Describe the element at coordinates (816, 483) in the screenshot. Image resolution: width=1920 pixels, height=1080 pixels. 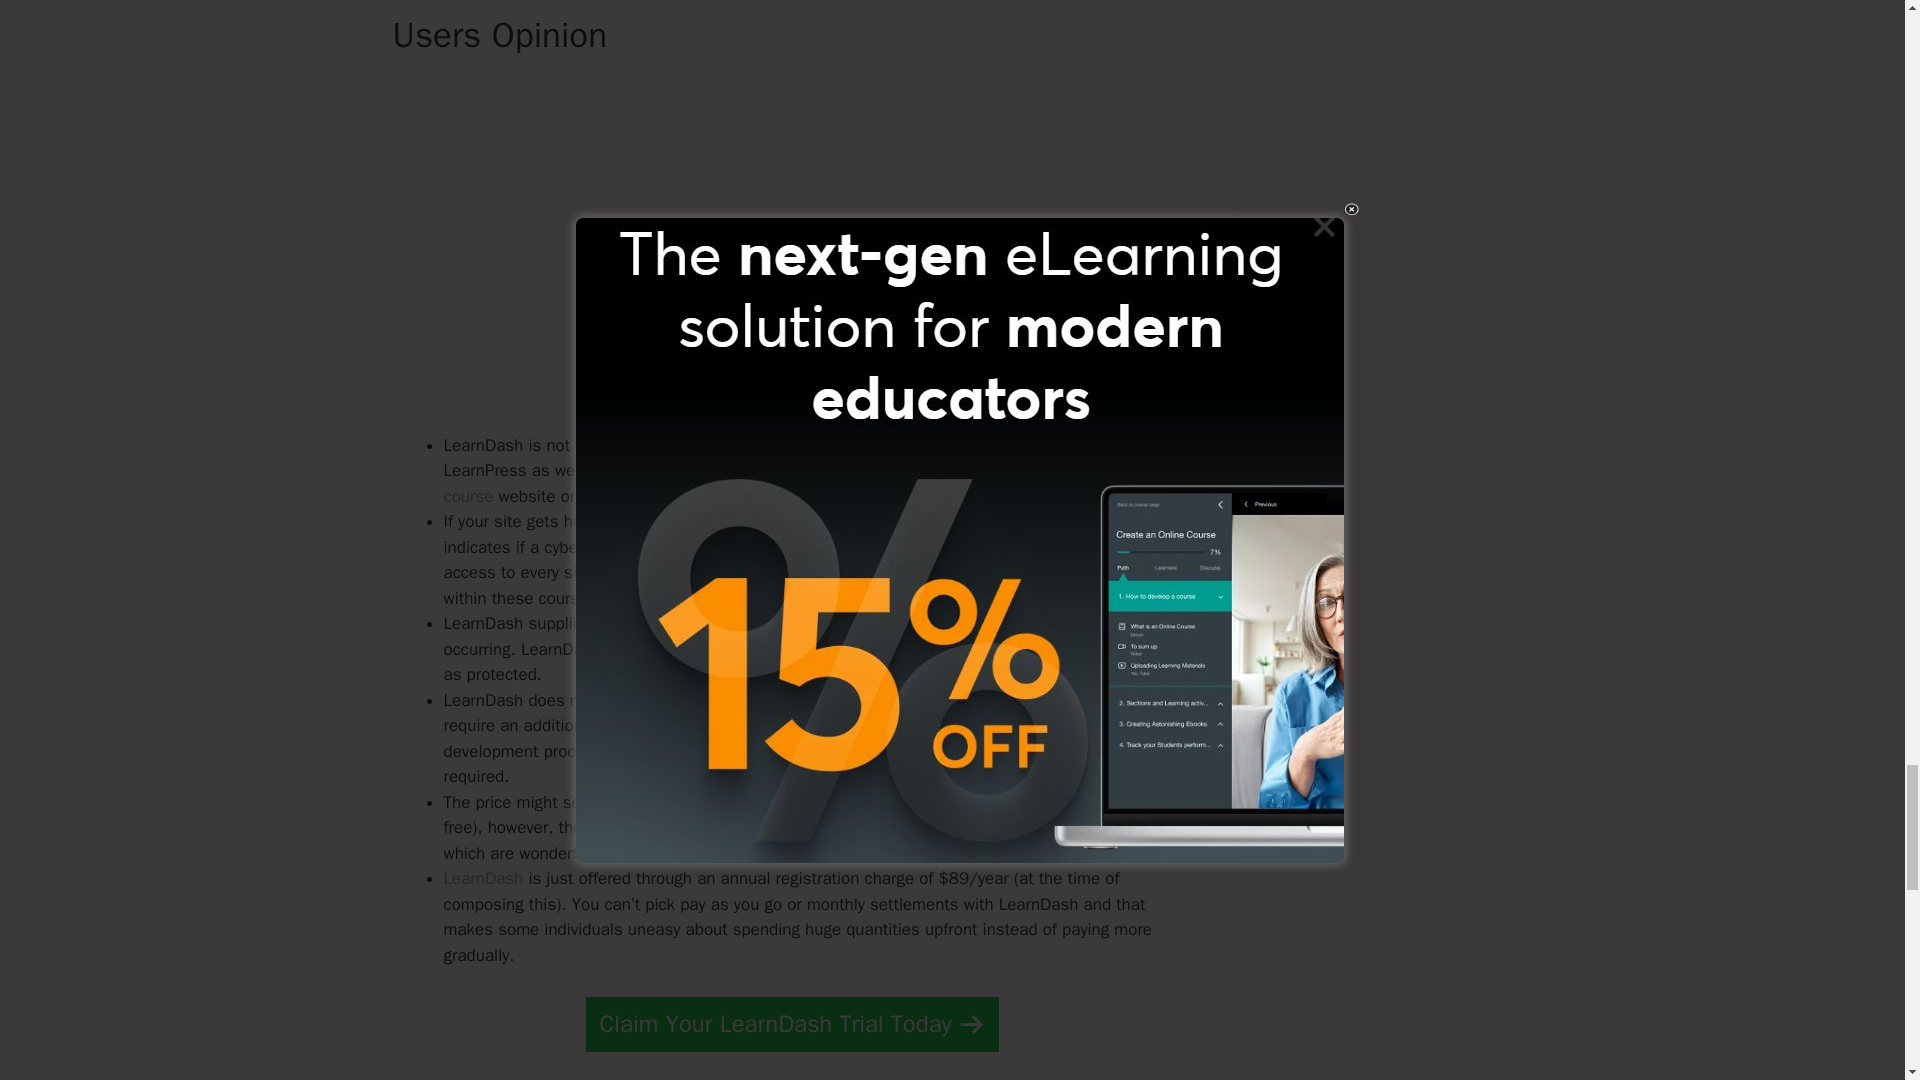
I see `online course` at that location.